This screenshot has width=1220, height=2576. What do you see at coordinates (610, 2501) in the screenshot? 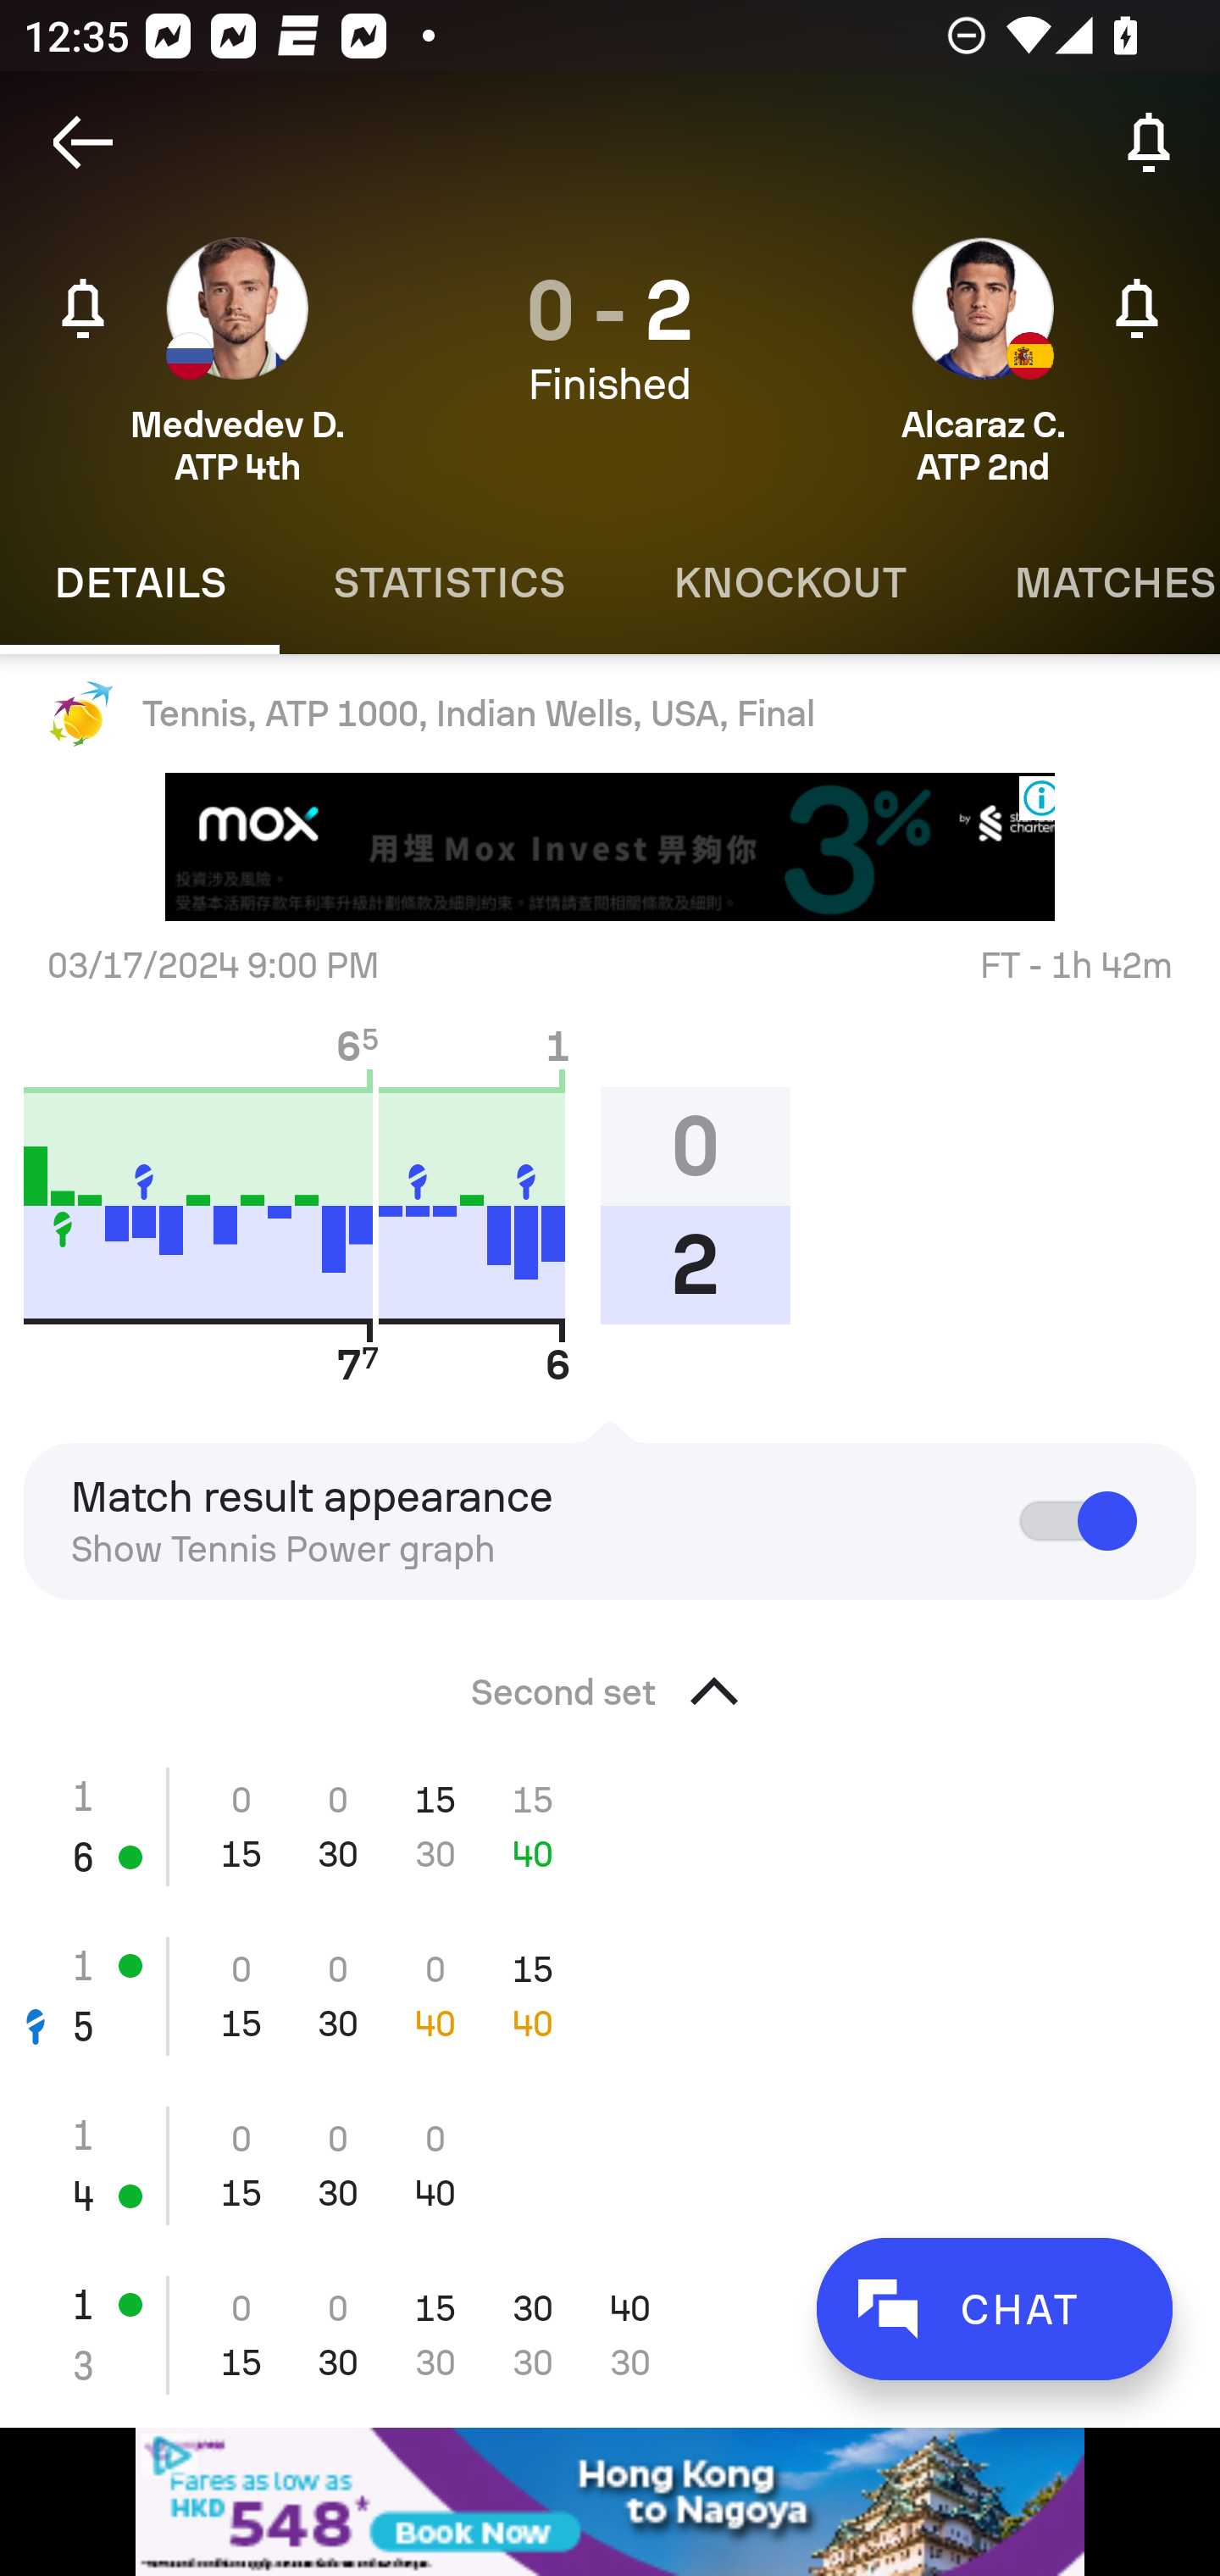
I see `wi46309w_320x50` at bounding box center [610, 2501].